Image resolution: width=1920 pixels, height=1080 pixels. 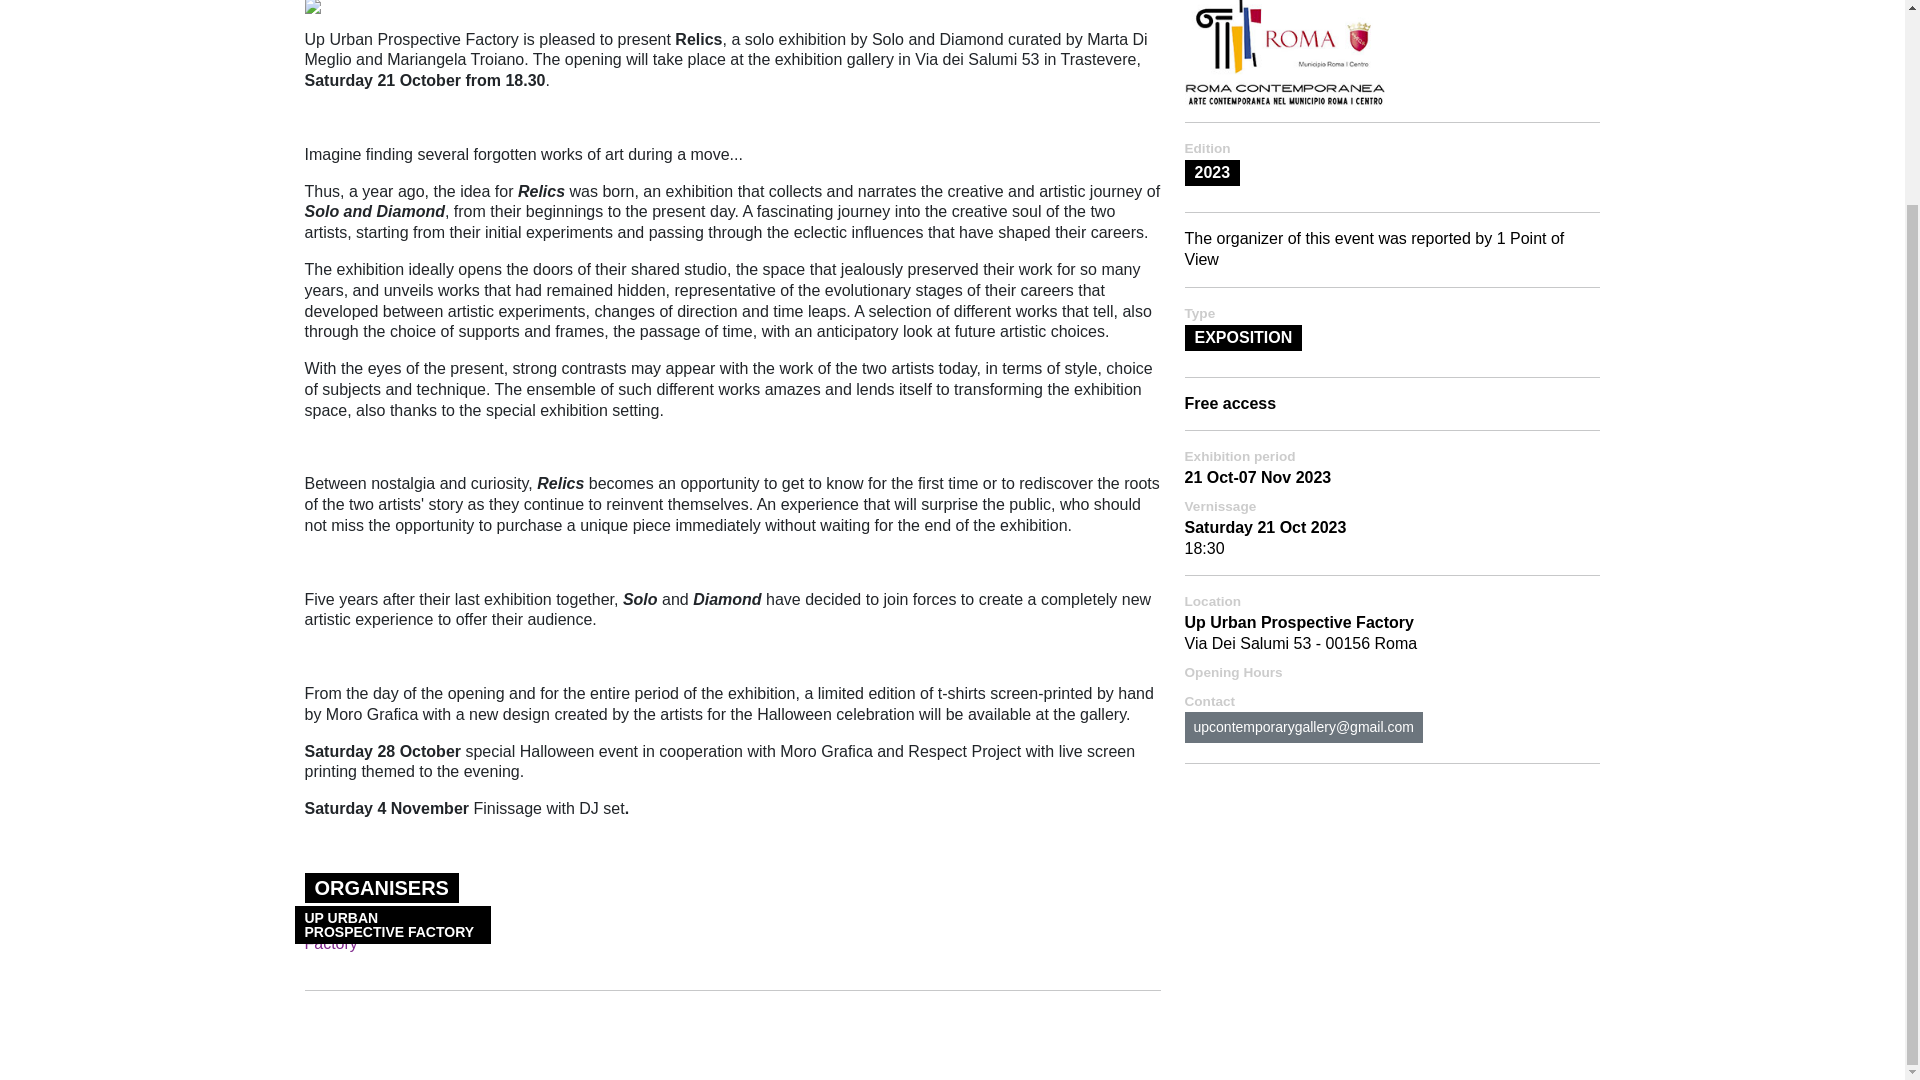 I want to click on Up Urban Prospective Factory, so click(x=401, y=933).